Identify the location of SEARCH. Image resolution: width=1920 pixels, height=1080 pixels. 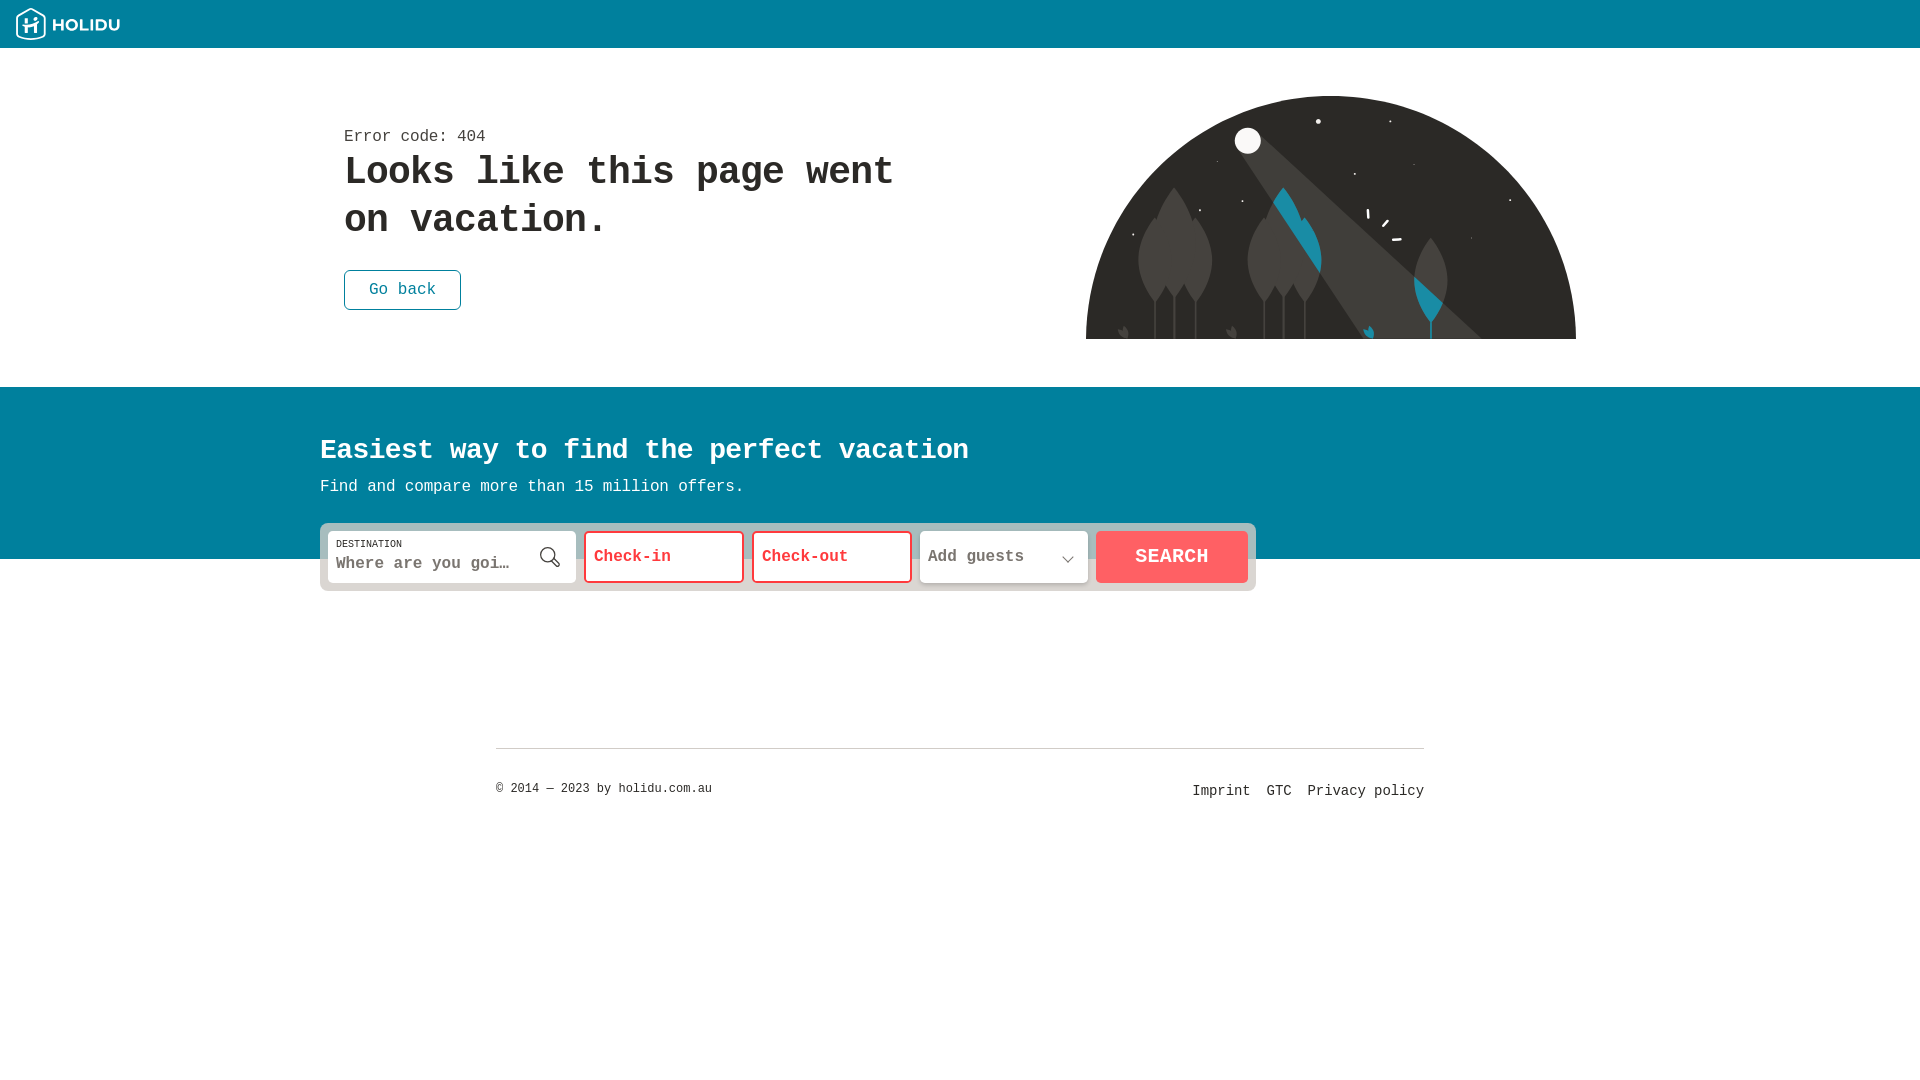
(1172, 557).